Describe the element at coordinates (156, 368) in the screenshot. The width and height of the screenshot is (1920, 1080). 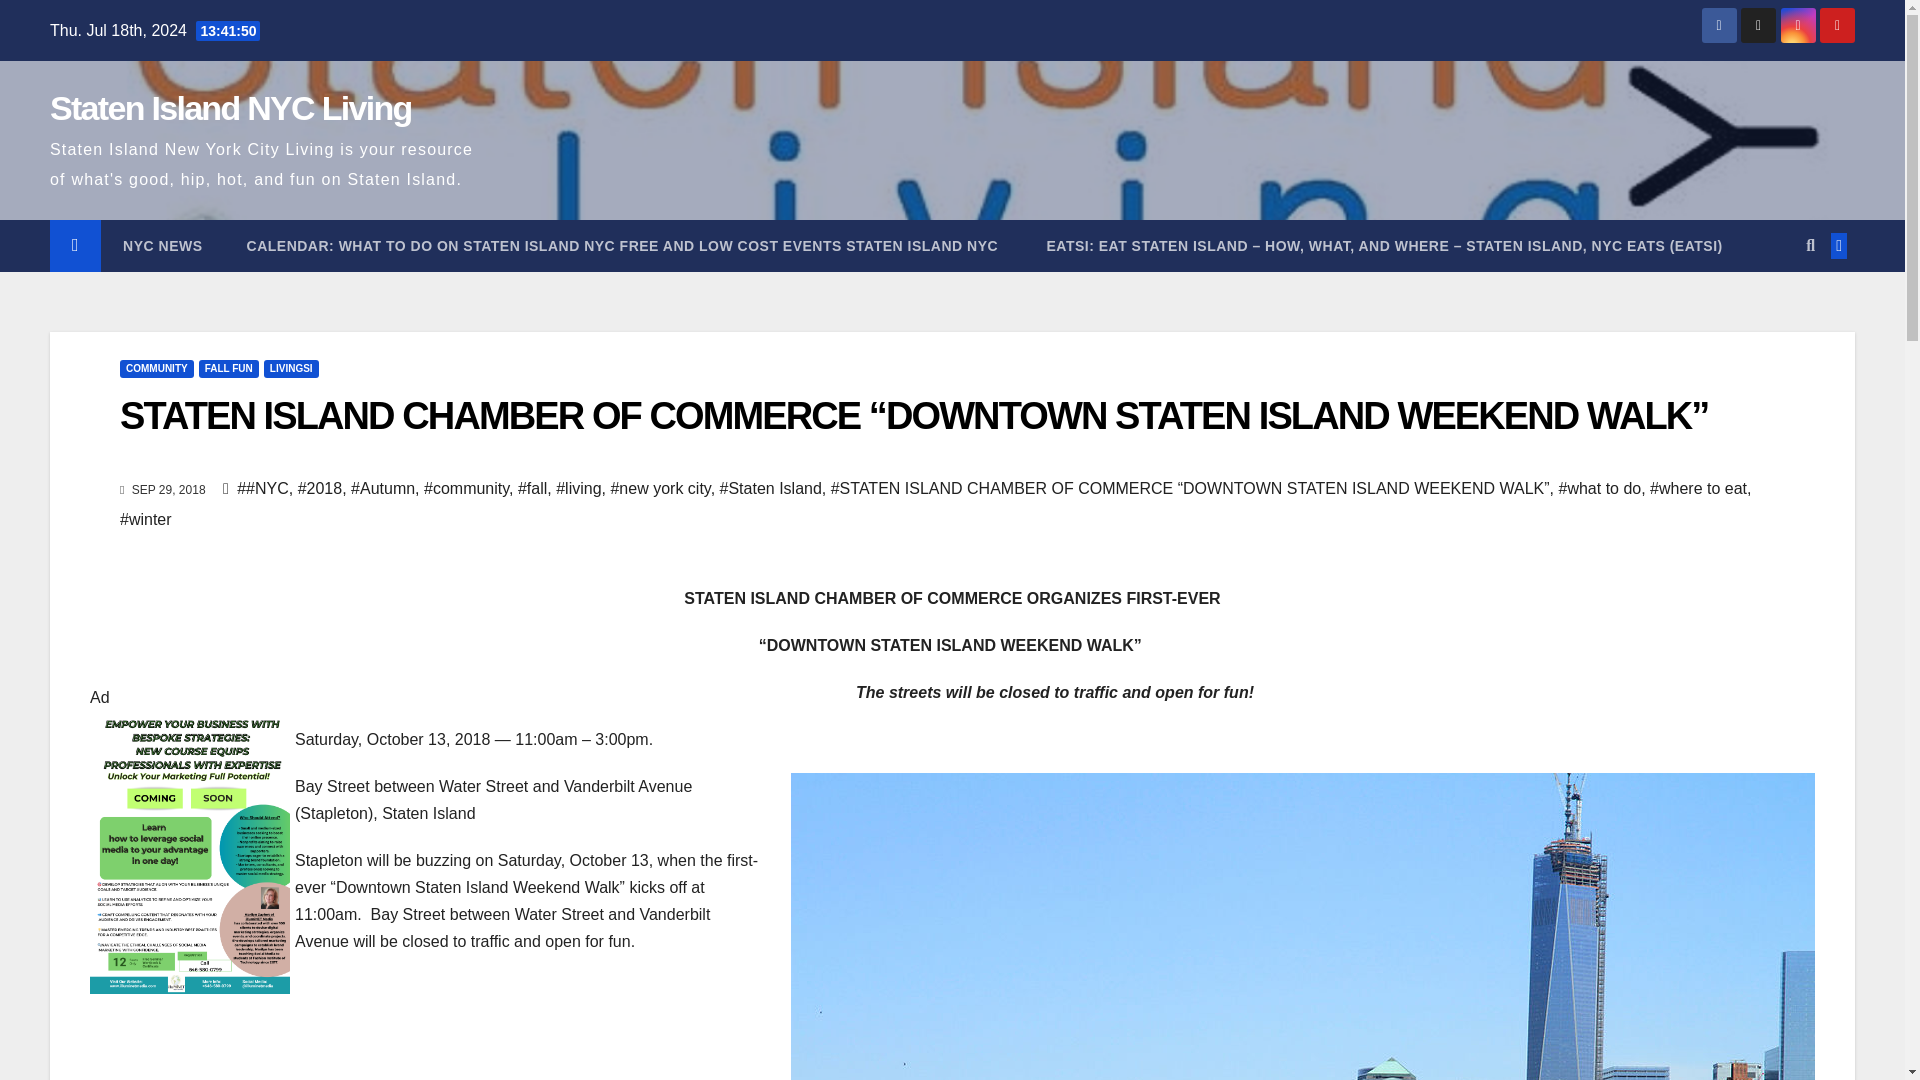
I see `COMMUNITY` at that location.